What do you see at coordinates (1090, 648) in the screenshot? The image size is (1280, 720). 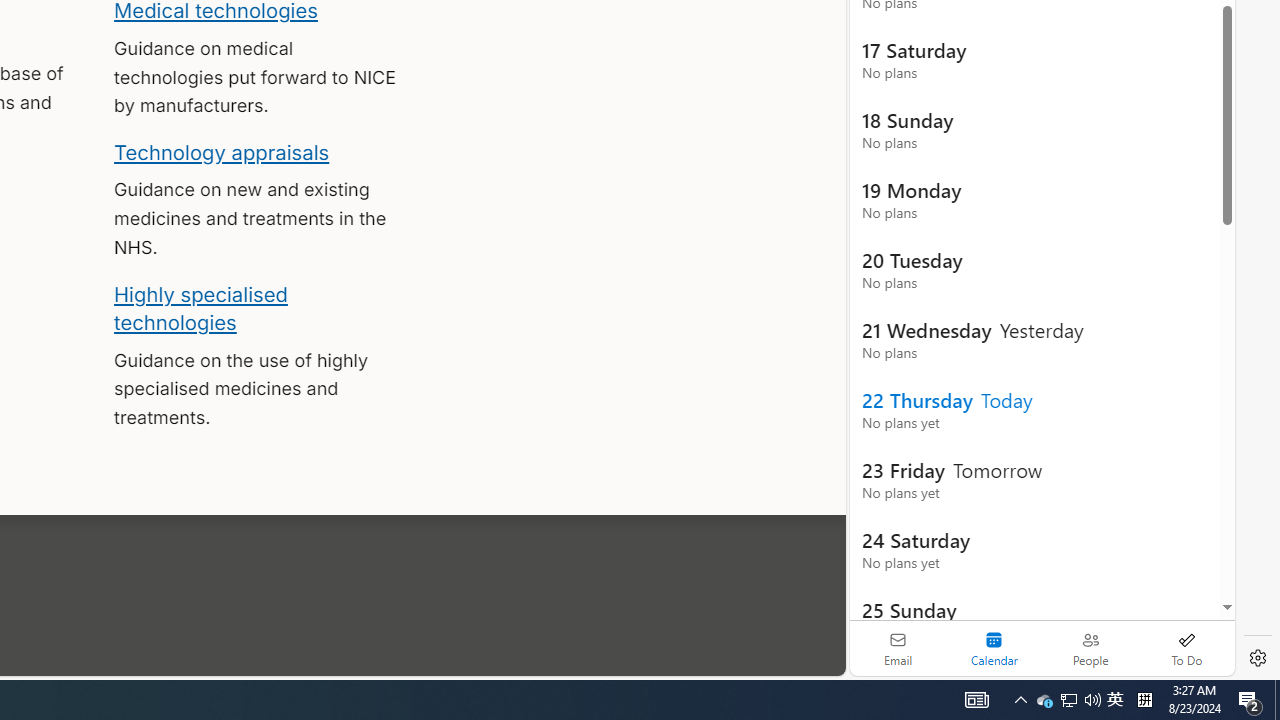 I see `People` at bounding box center [1090, 648].